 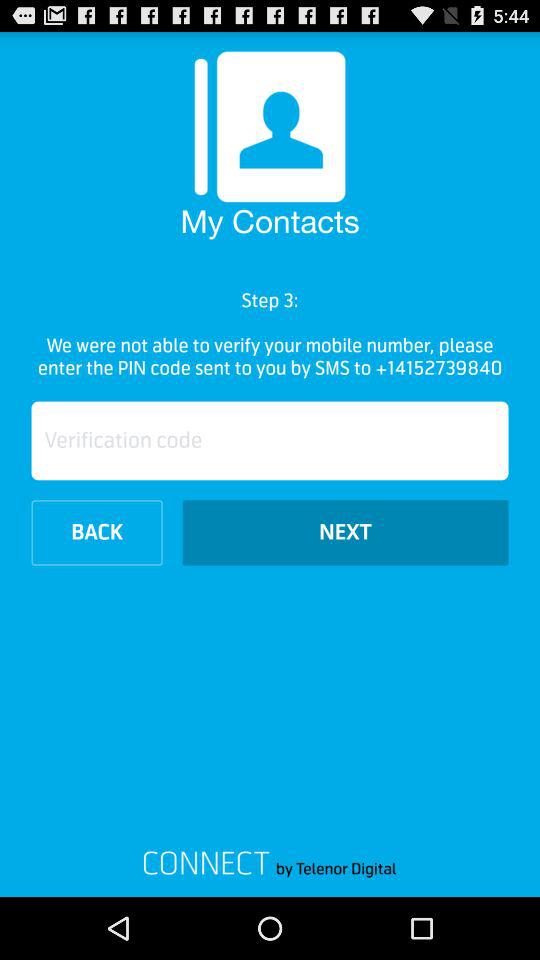 I want to click on turn on item to the right of the back, so click(x=345, y=532).